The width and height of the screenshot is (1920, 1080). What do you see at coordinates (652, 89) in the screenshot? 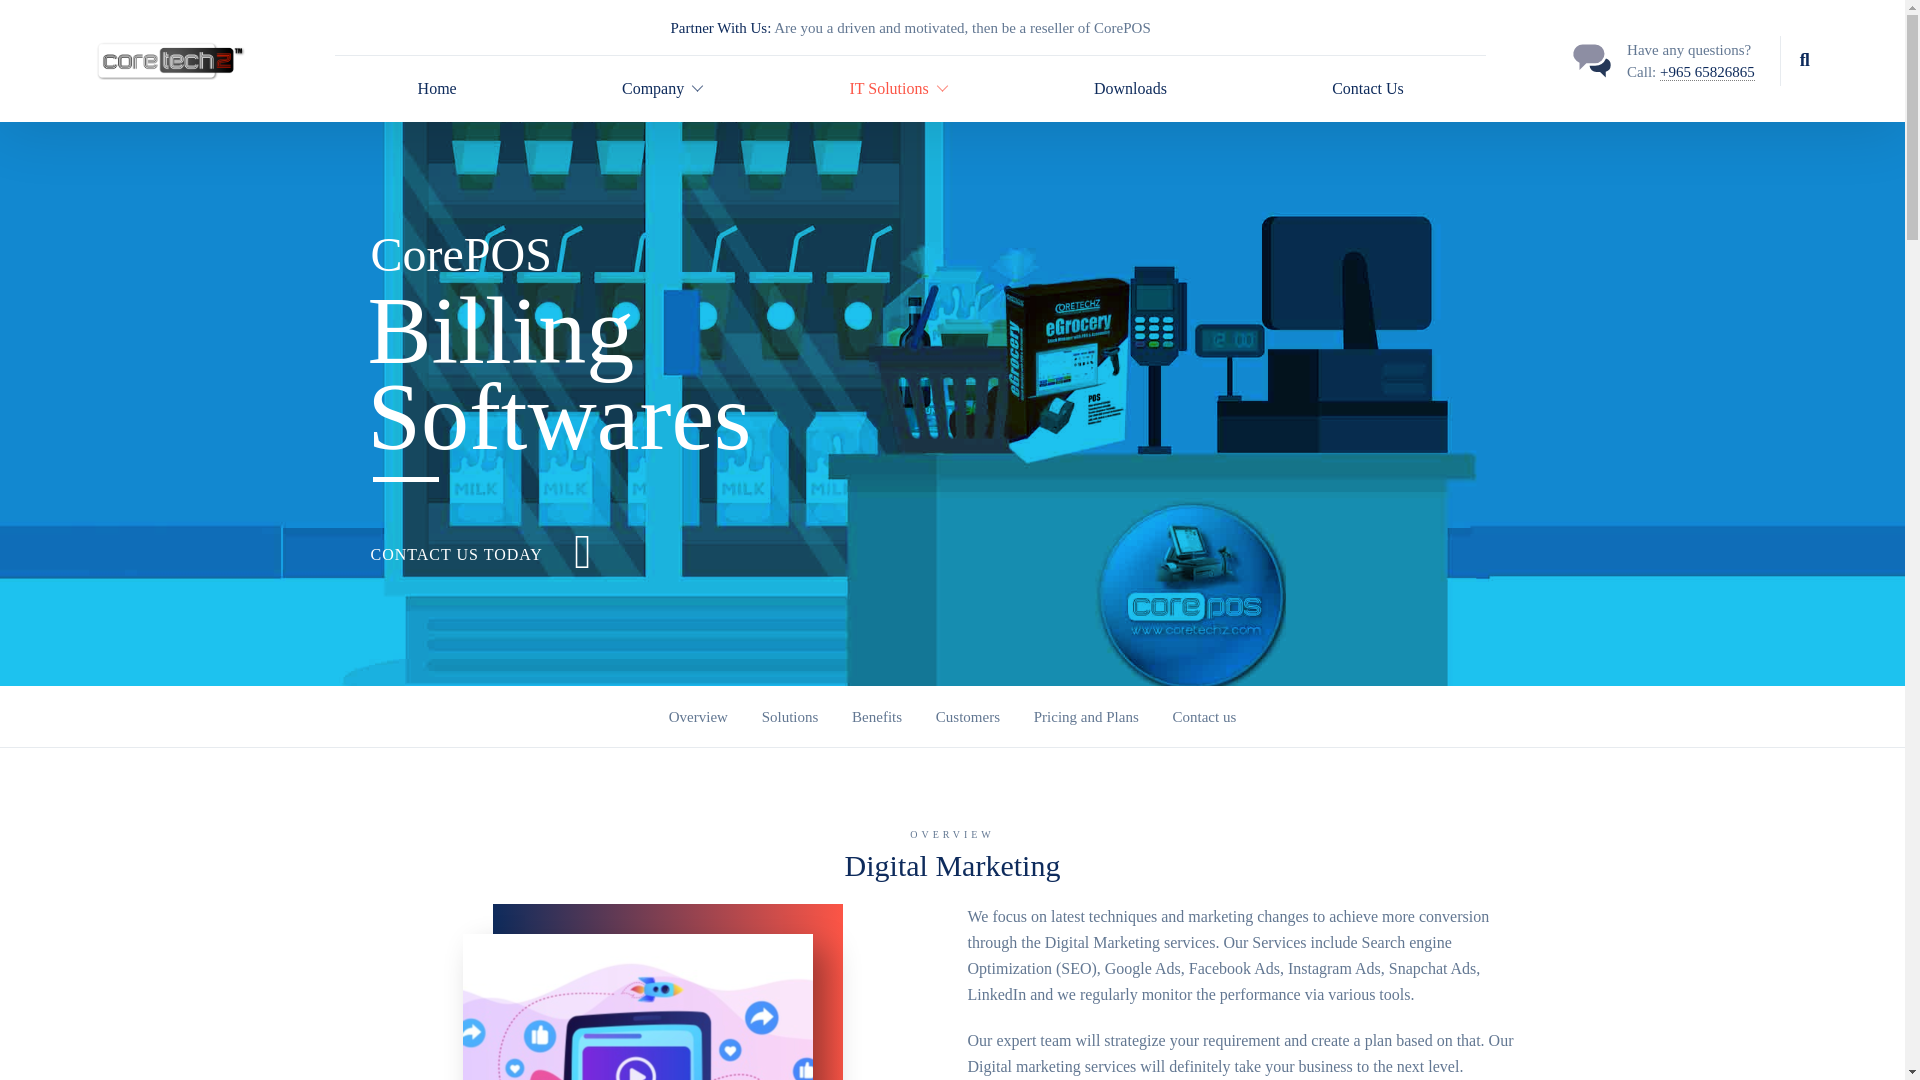
I see `Company` at bounding box center [652, 89].